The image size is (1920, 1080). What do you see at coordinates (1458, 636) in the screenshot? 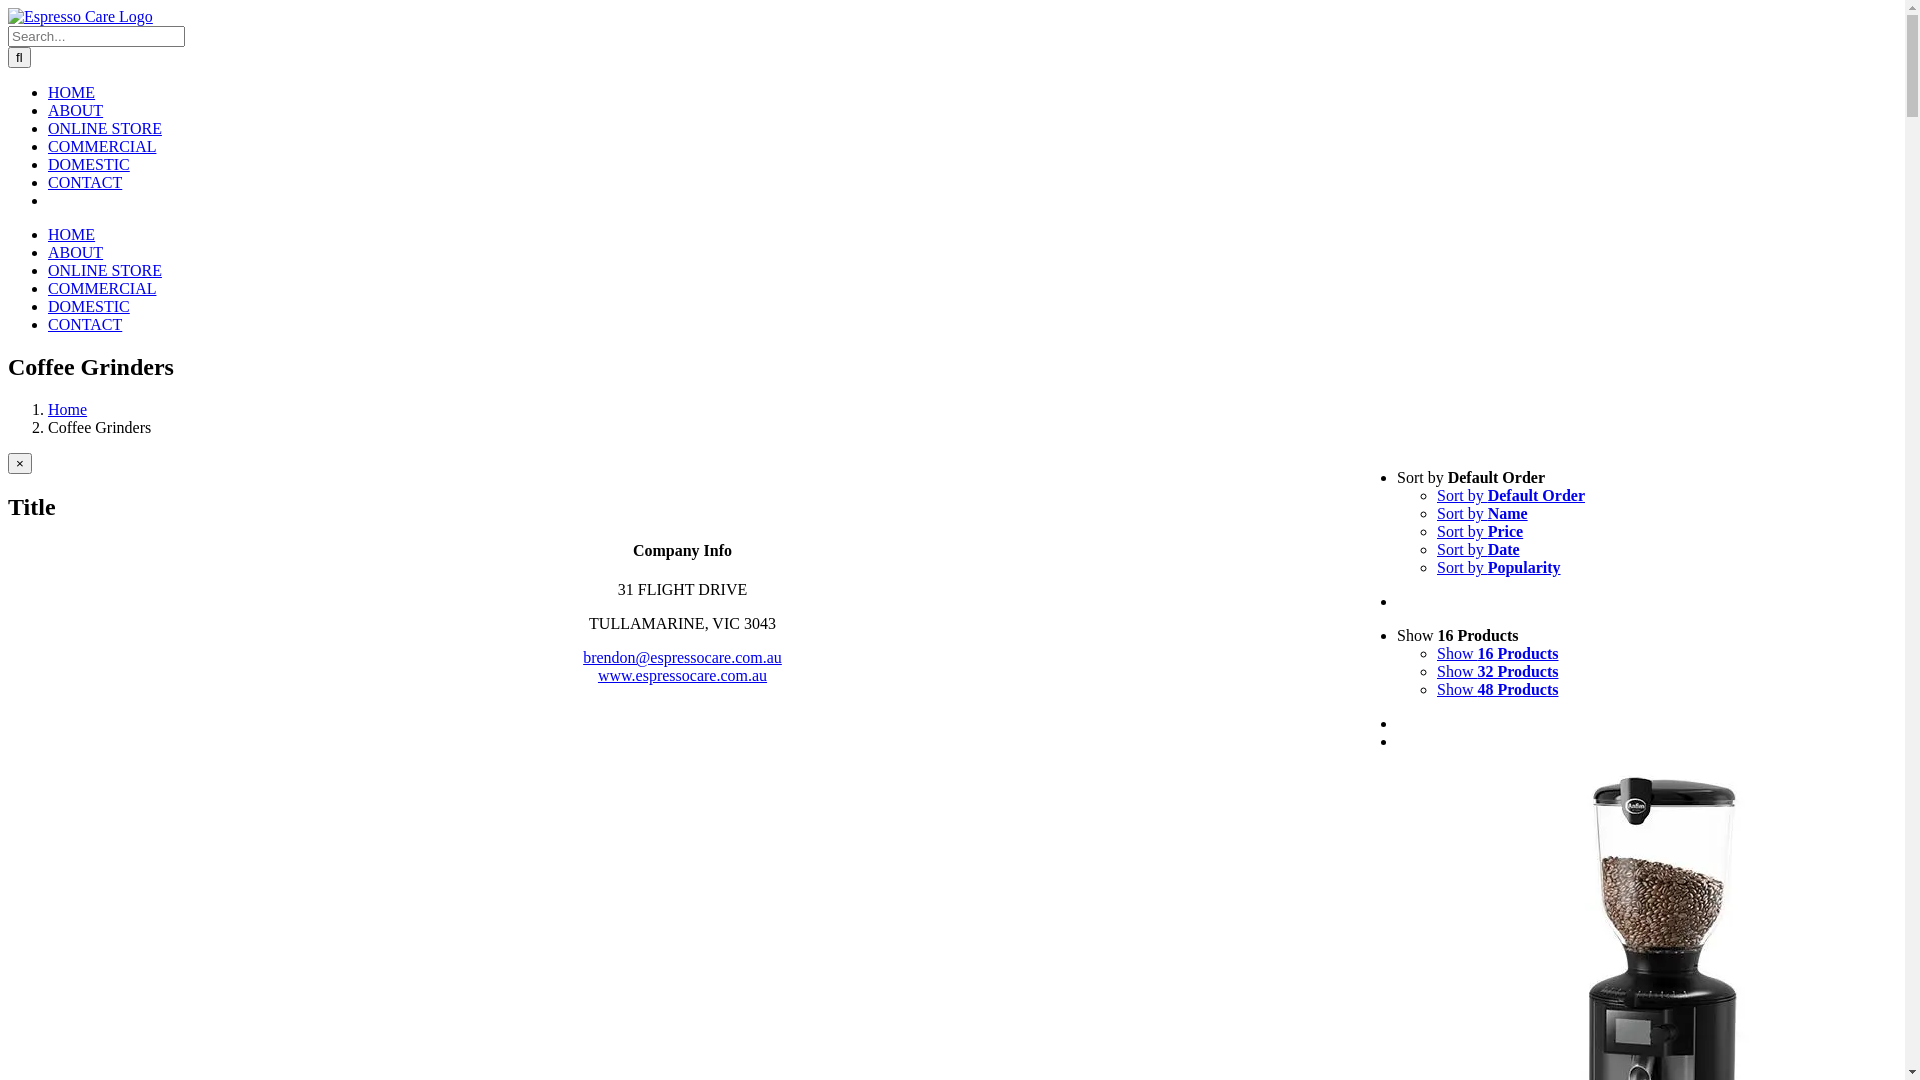
I see `Show 16 Products` at bounding box center [1458, 636].